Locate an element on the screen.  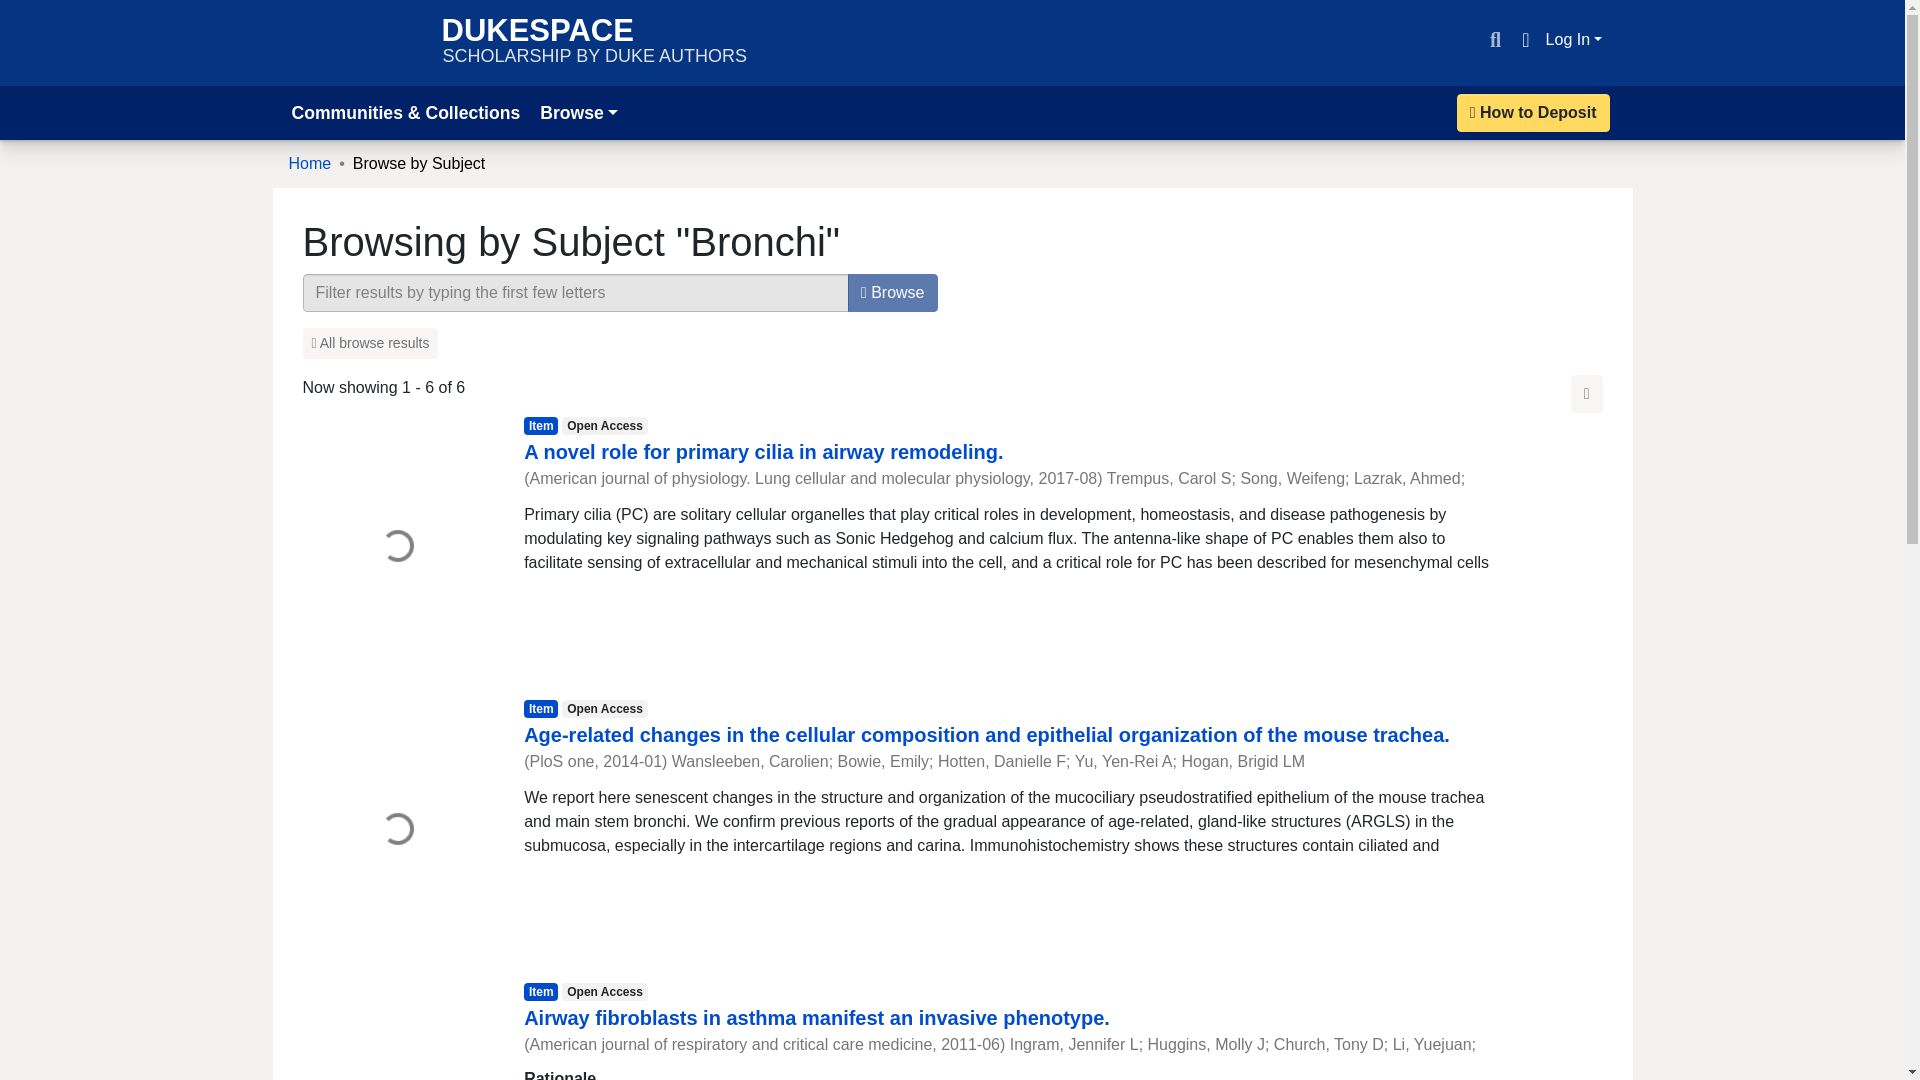
Duke University Libraries is located at coordinates (355, 42).